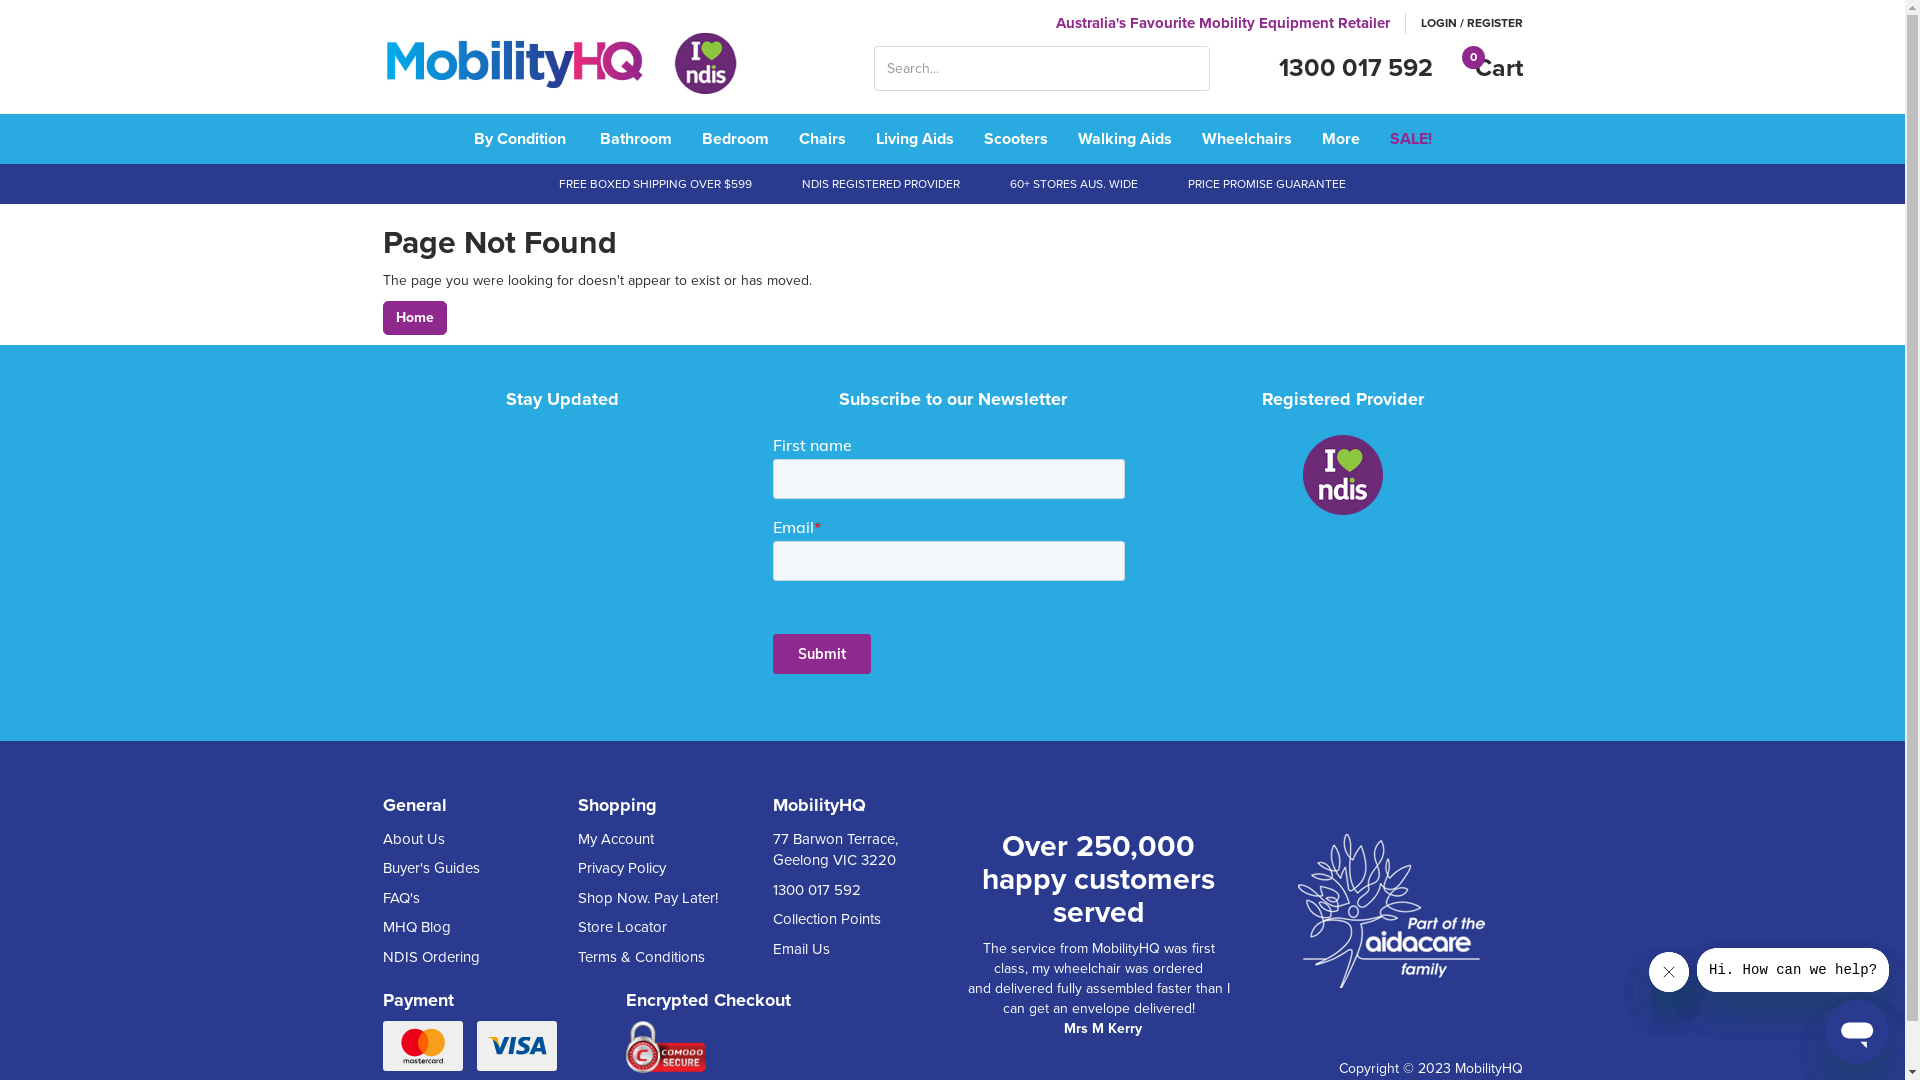  I want to click on MHQ Blog, so click(458, 928).